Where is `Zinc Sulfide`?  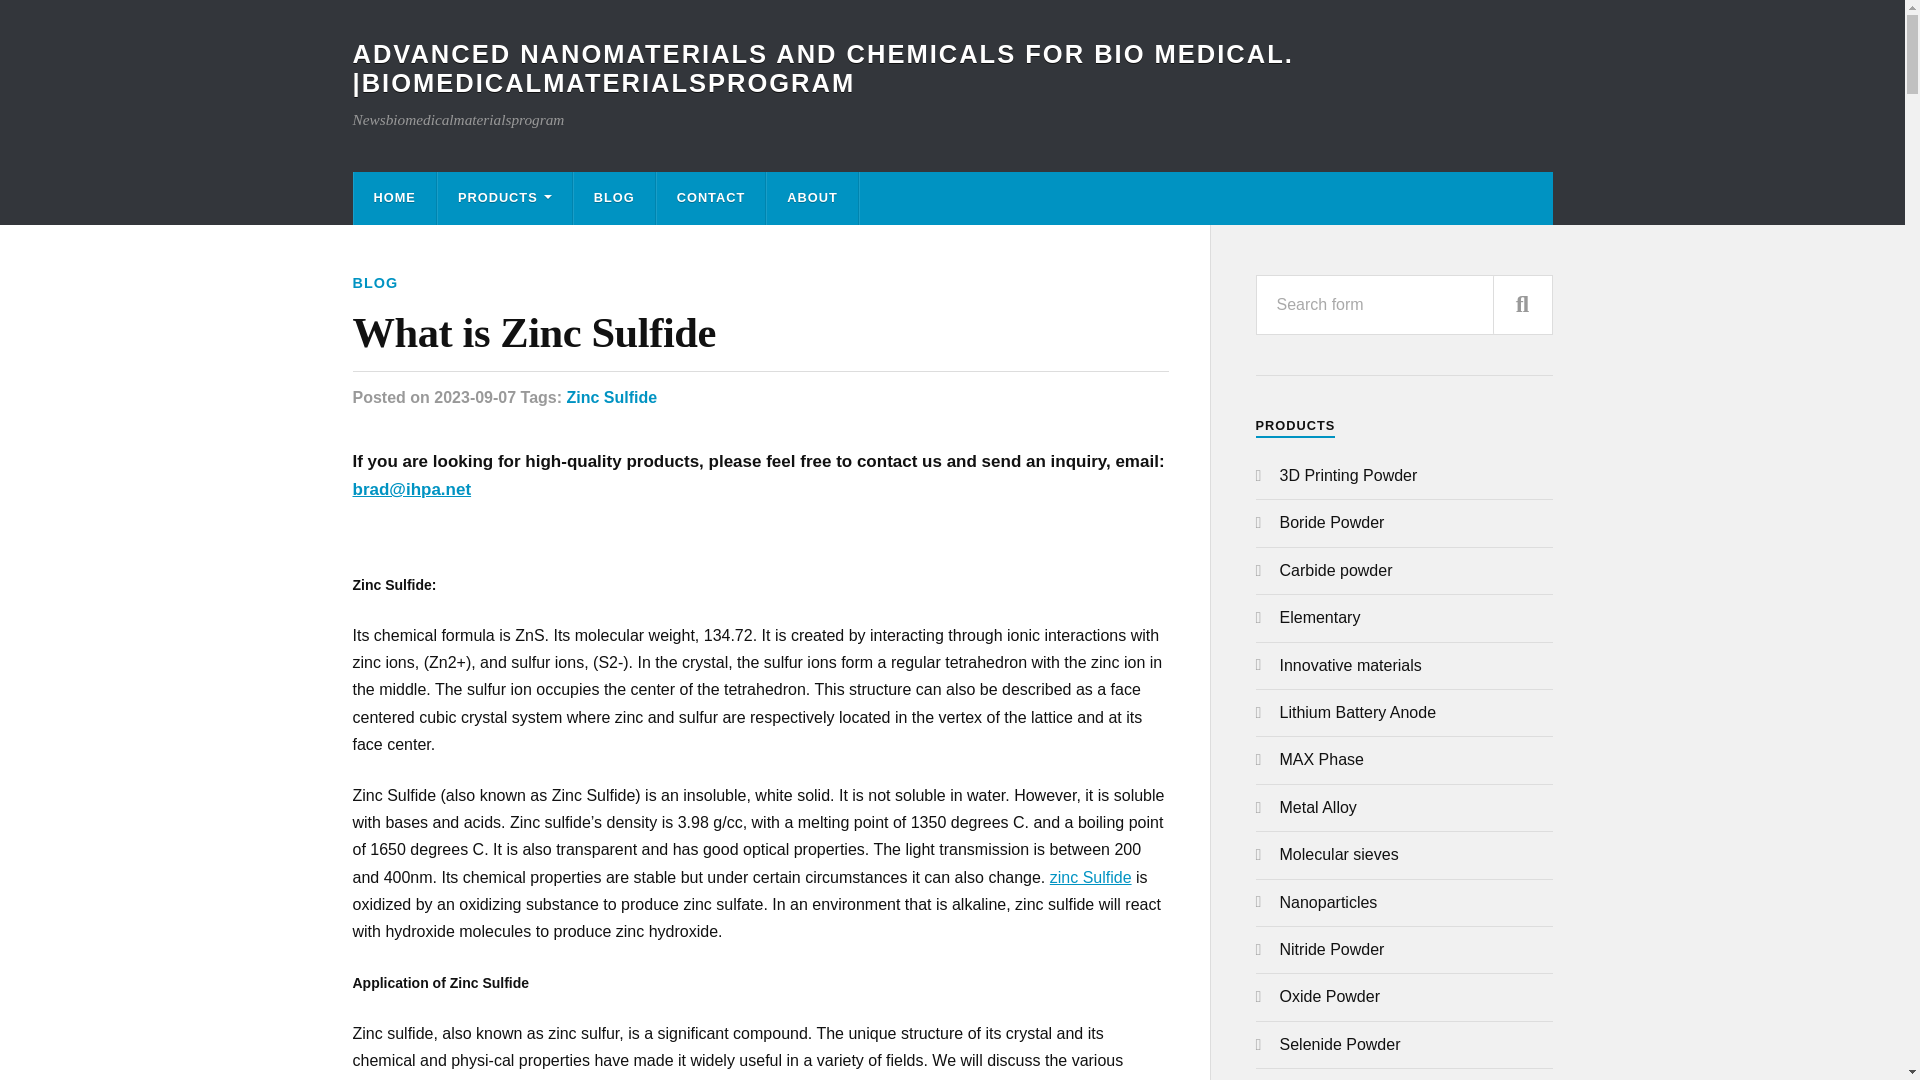 Zinc Sulfide is located at coordinates (1091, 877).